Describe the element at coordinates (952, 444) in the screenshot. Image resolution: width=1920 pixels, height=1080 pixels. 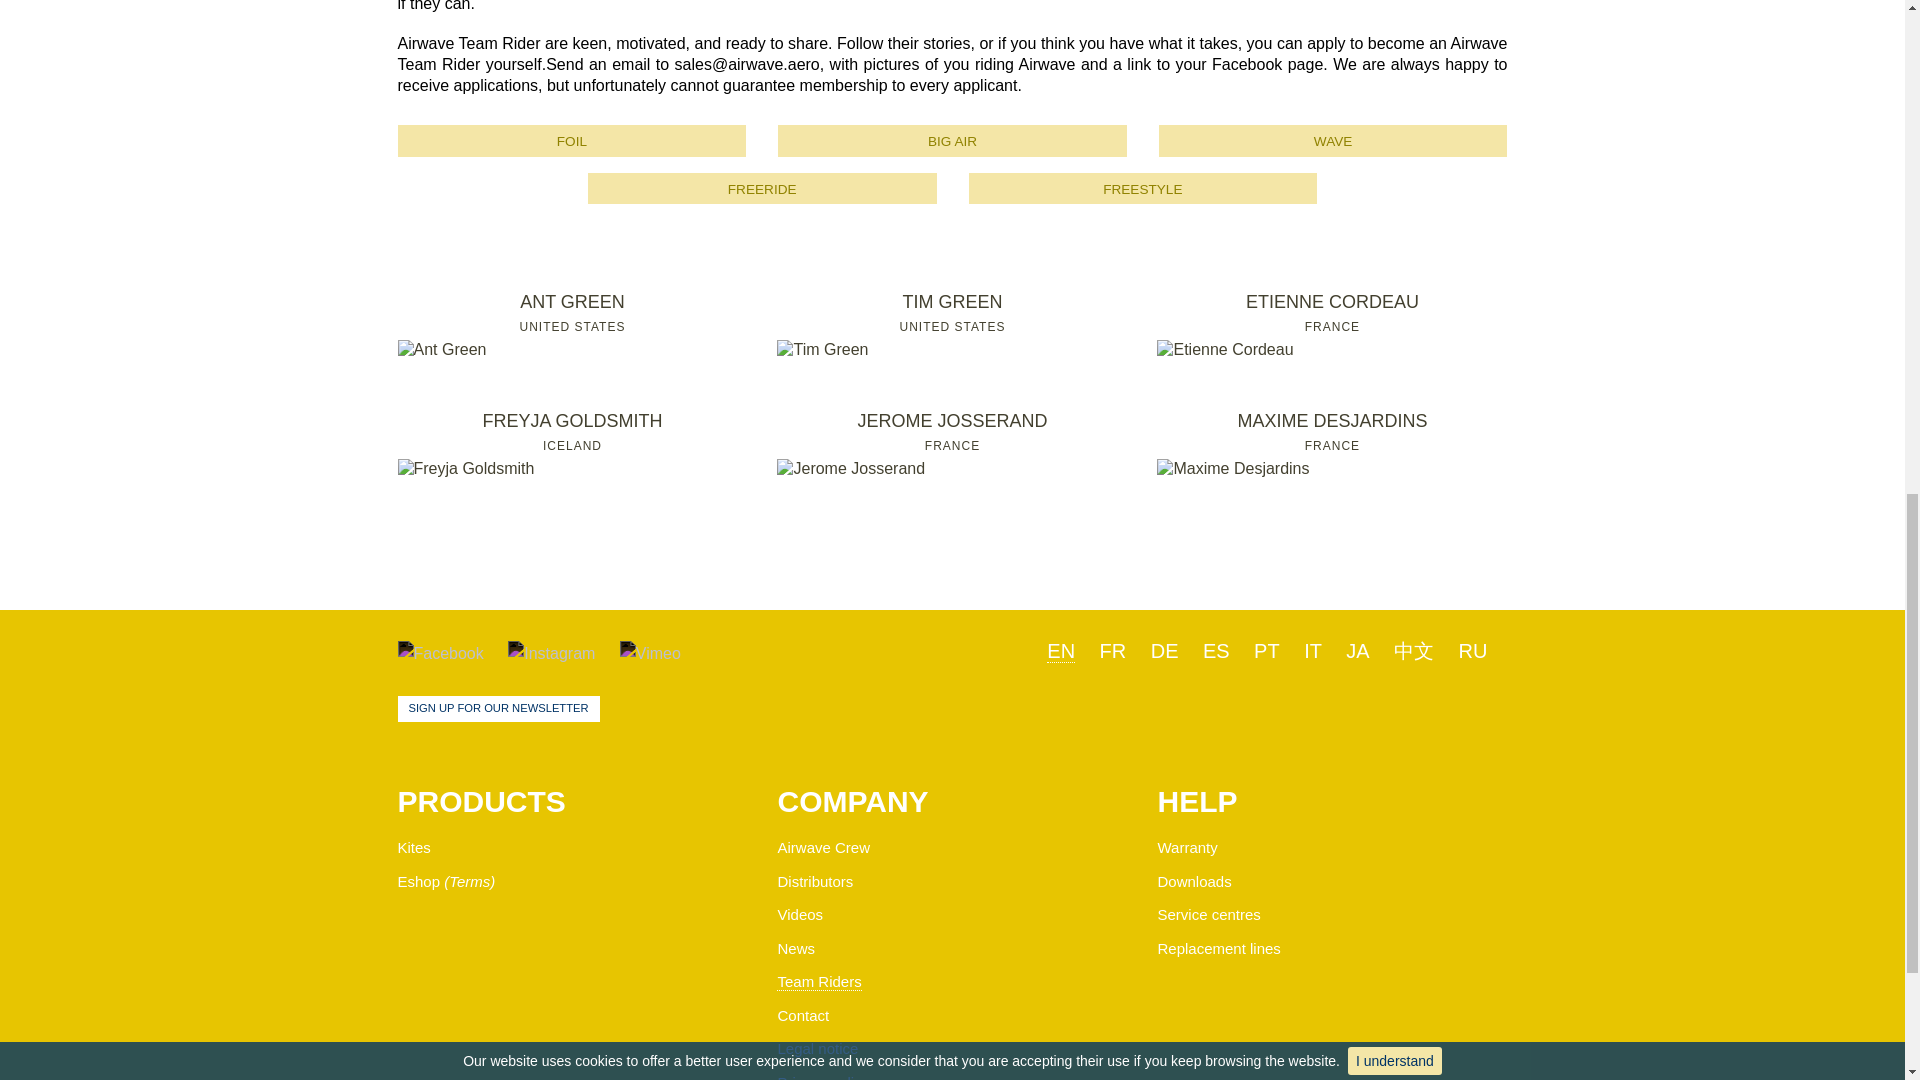
I see `FR` at that location.